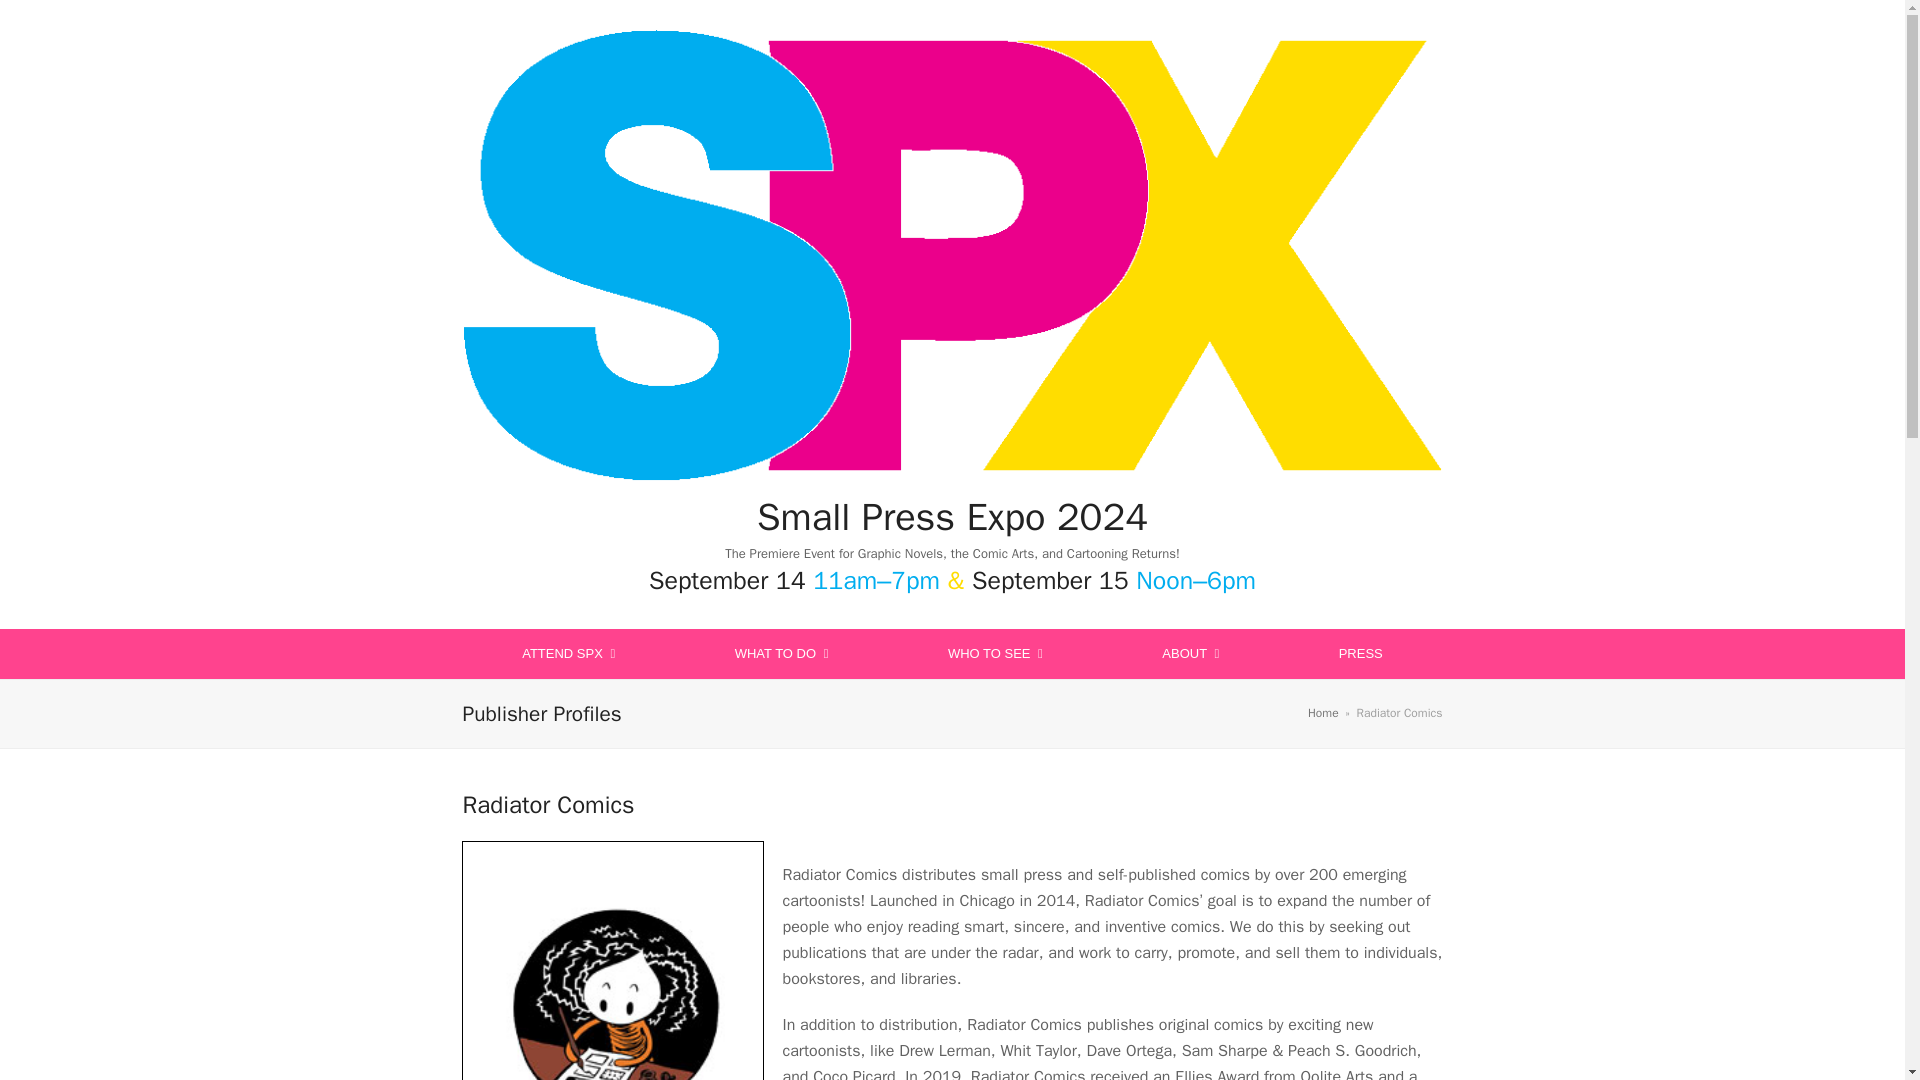  Describe the element at coordinates (781, 654) in the screenshot. I see `WHAT TO DO` at that location.